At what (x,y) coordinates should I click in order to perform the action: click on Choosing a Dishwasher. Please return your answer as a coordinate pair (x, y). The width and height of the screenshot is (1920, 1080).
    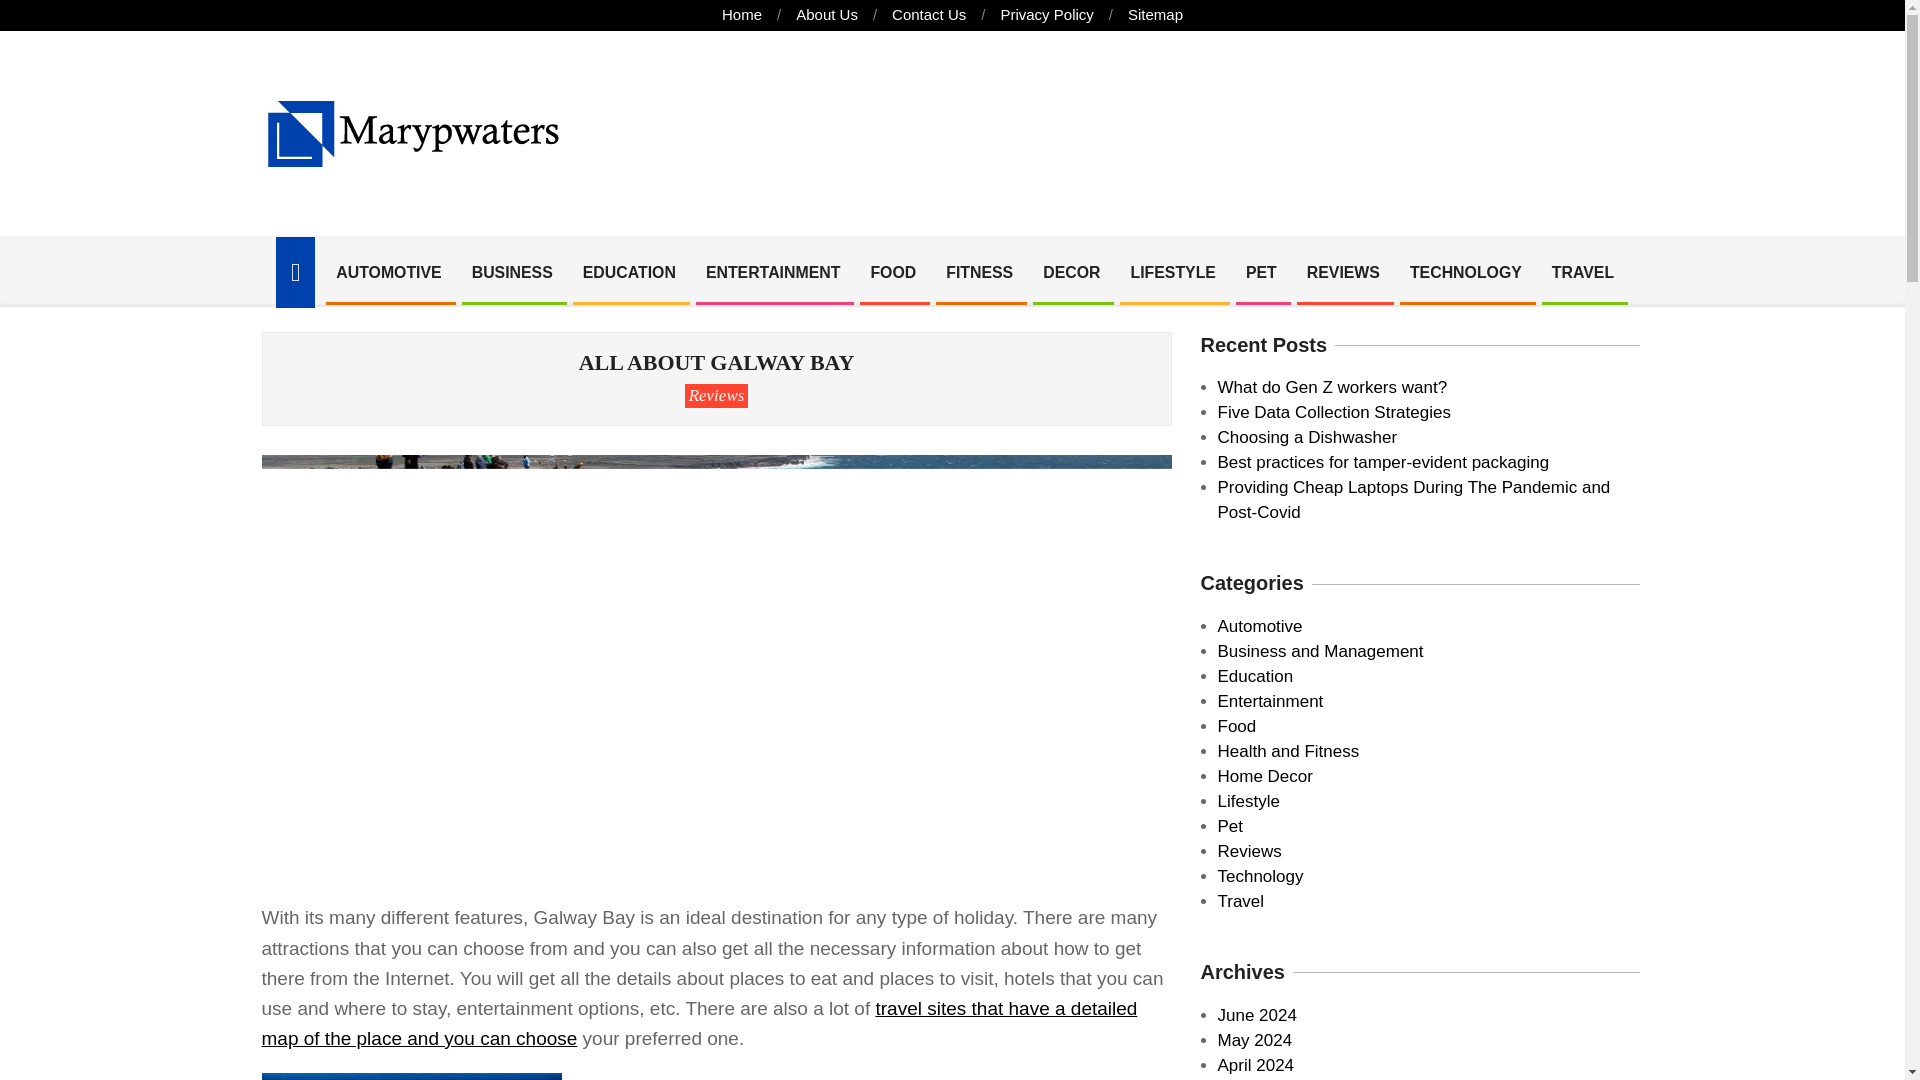
    Looking at the image, I should click on (1307, 437).